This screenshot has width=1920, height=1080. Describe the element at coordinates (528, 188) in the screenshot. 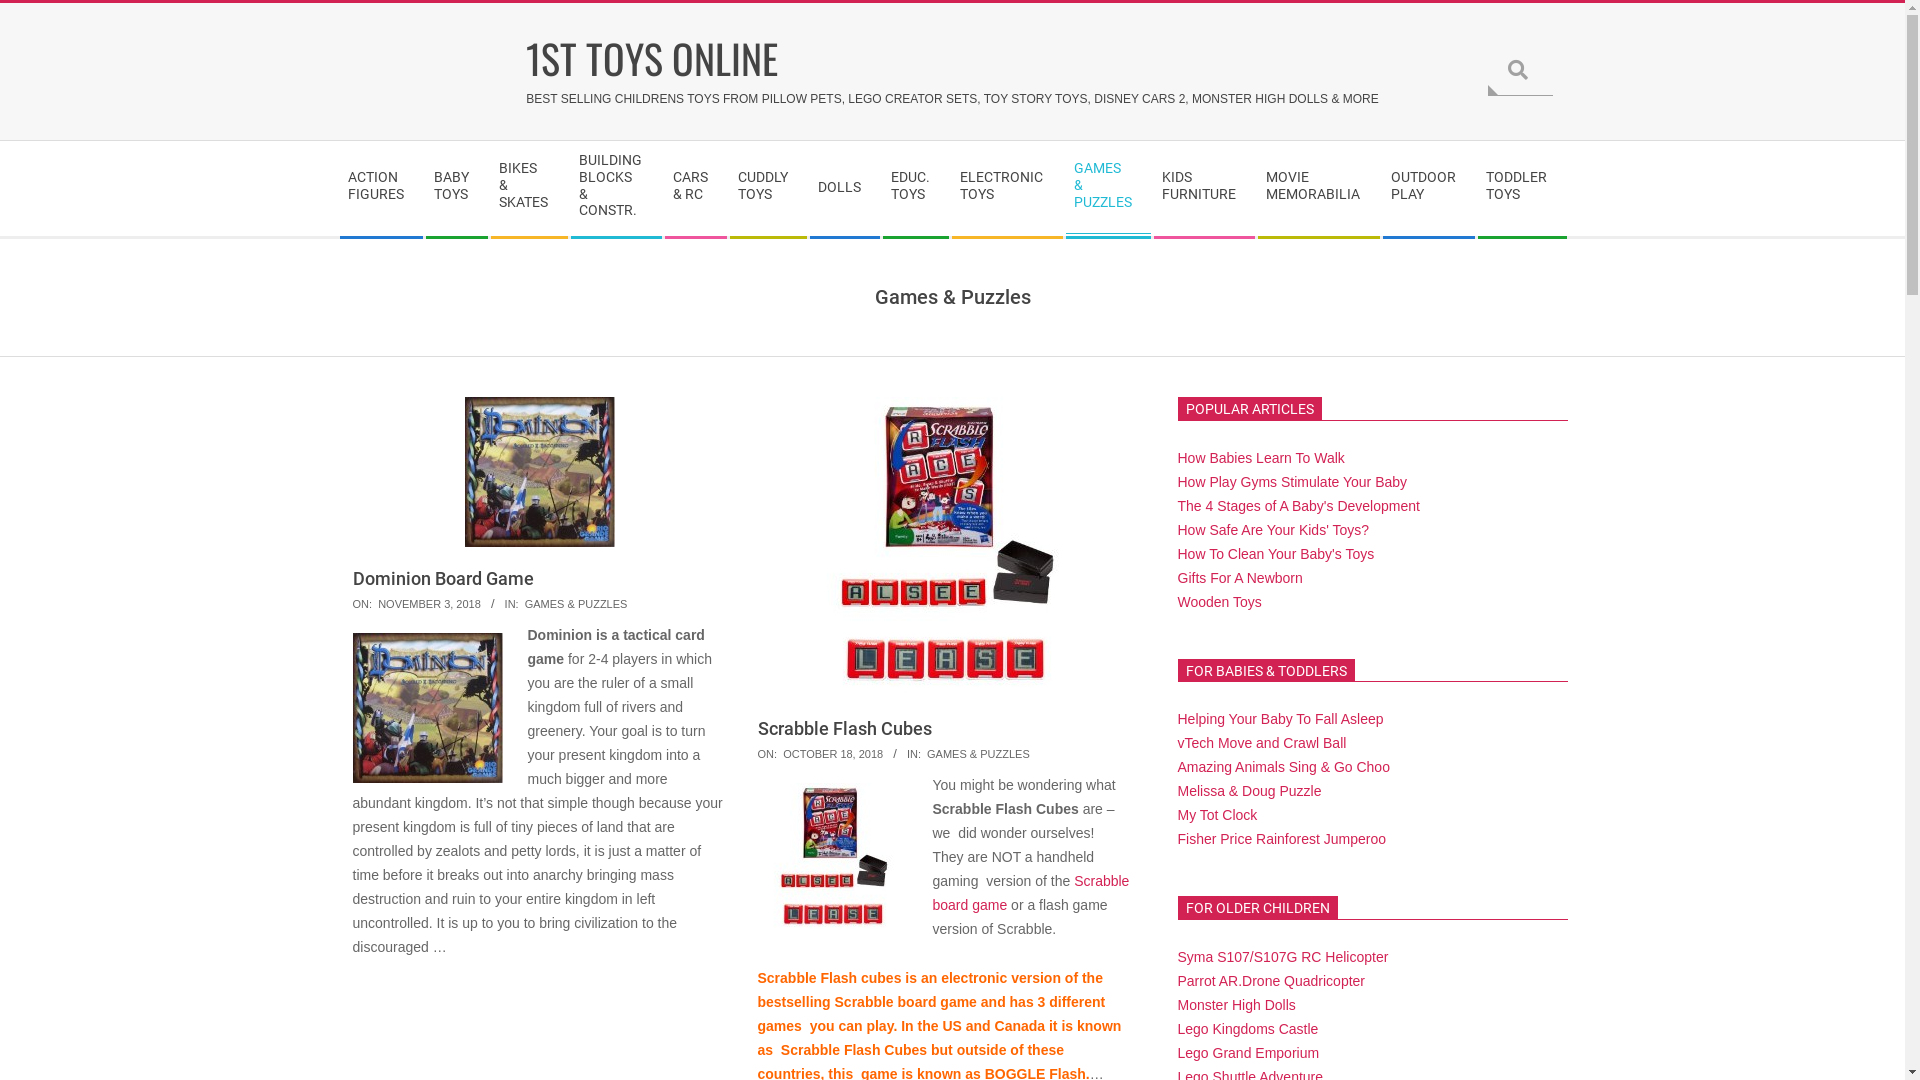

I see `BIKES & SKATES` at that location.